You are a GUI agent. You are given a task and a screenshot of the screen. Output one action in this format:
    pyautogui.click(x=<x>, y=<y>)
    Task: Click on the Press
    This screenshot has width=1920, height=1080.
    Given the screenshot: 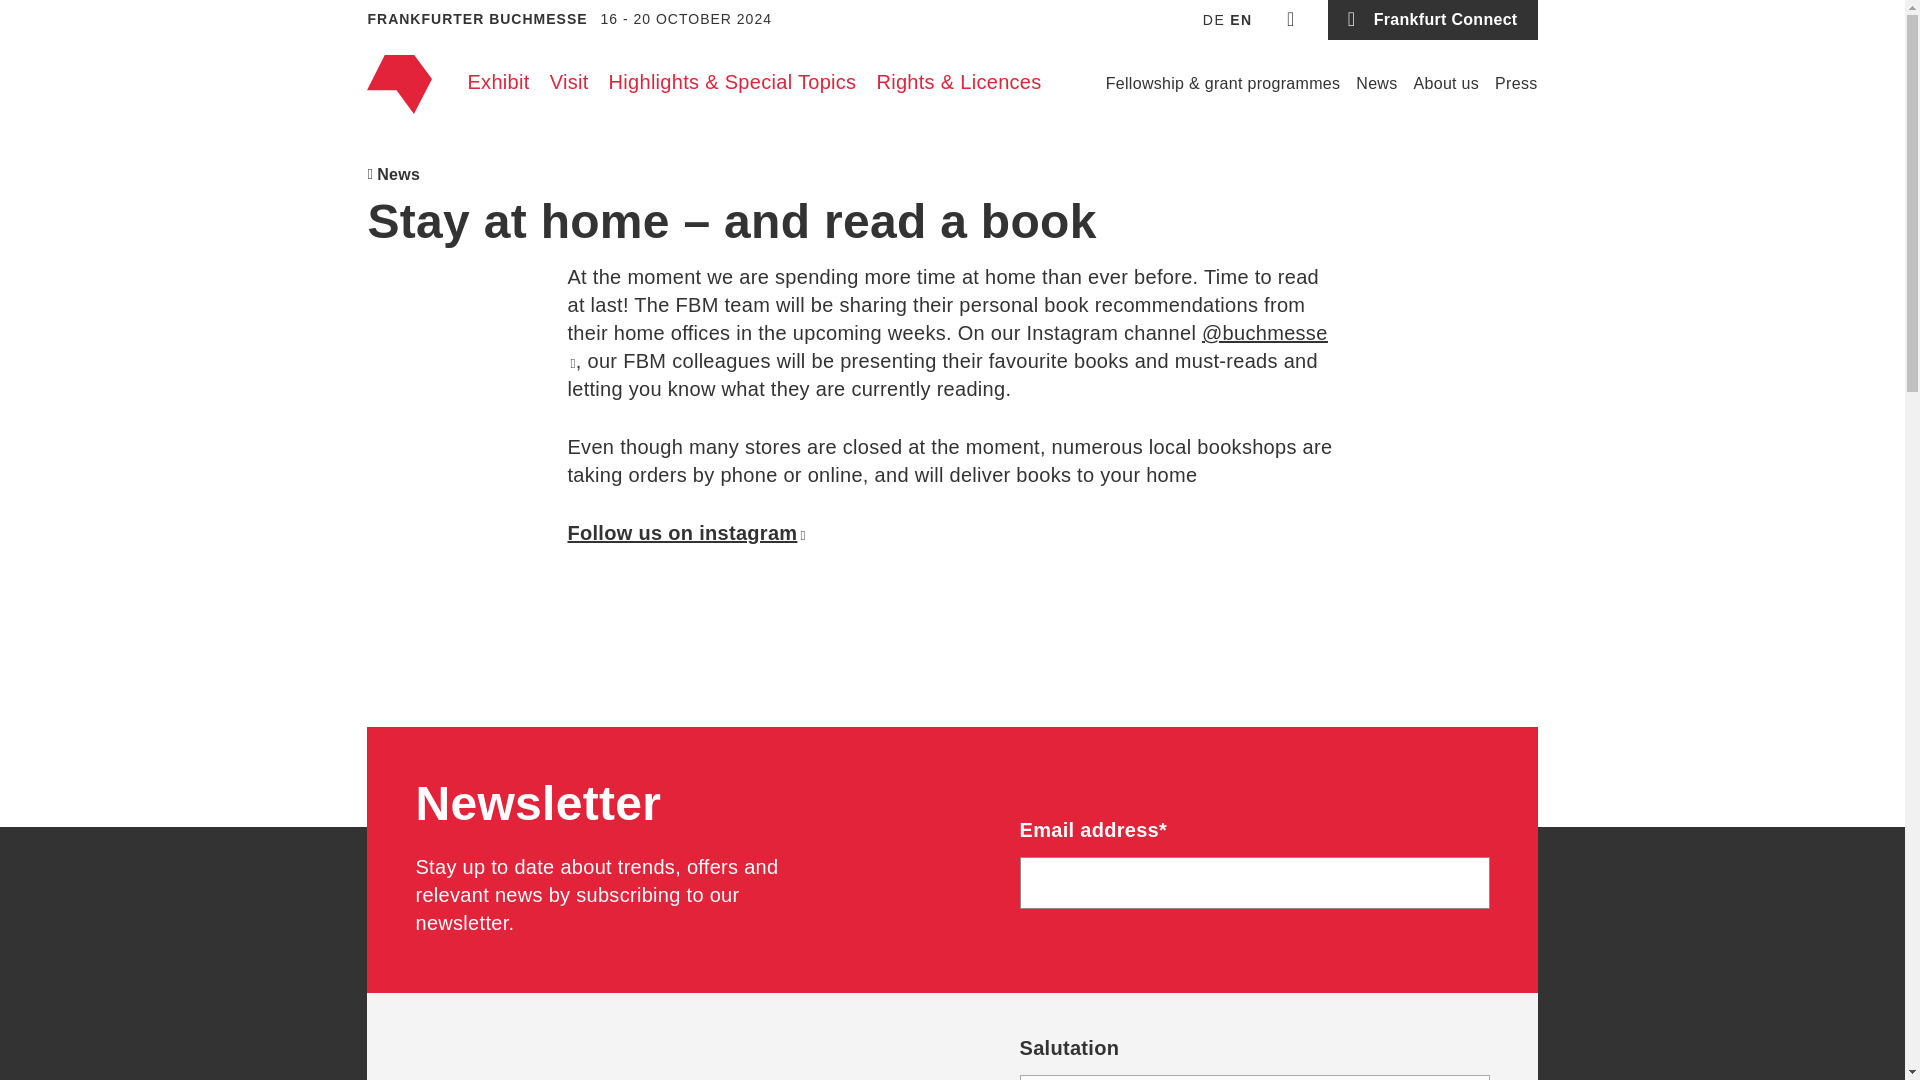 What is the action you would take?
    pyautogui.click(x=1516, y=84)
    